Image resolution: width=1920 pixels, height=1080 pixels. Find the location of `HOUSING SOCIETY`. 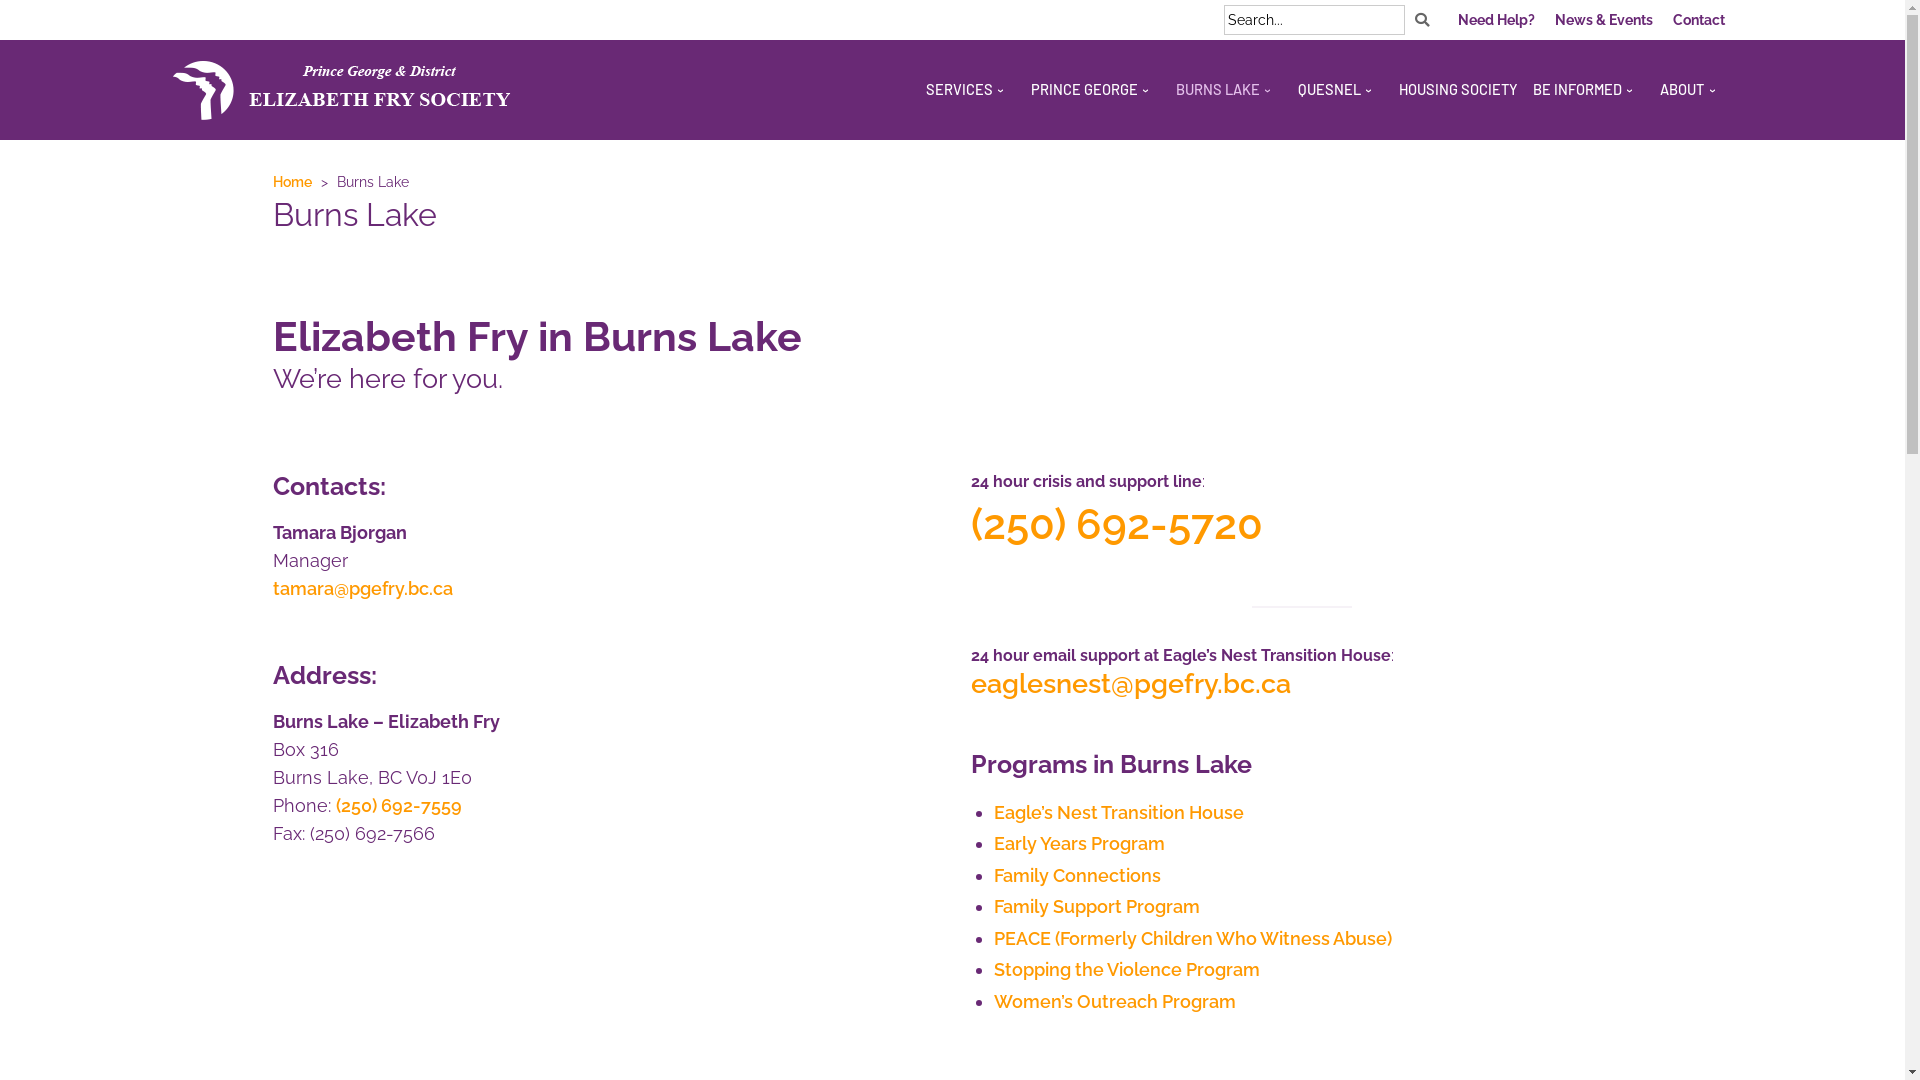

HOUSING SOCIETY is located at coordinates (1458, 90).